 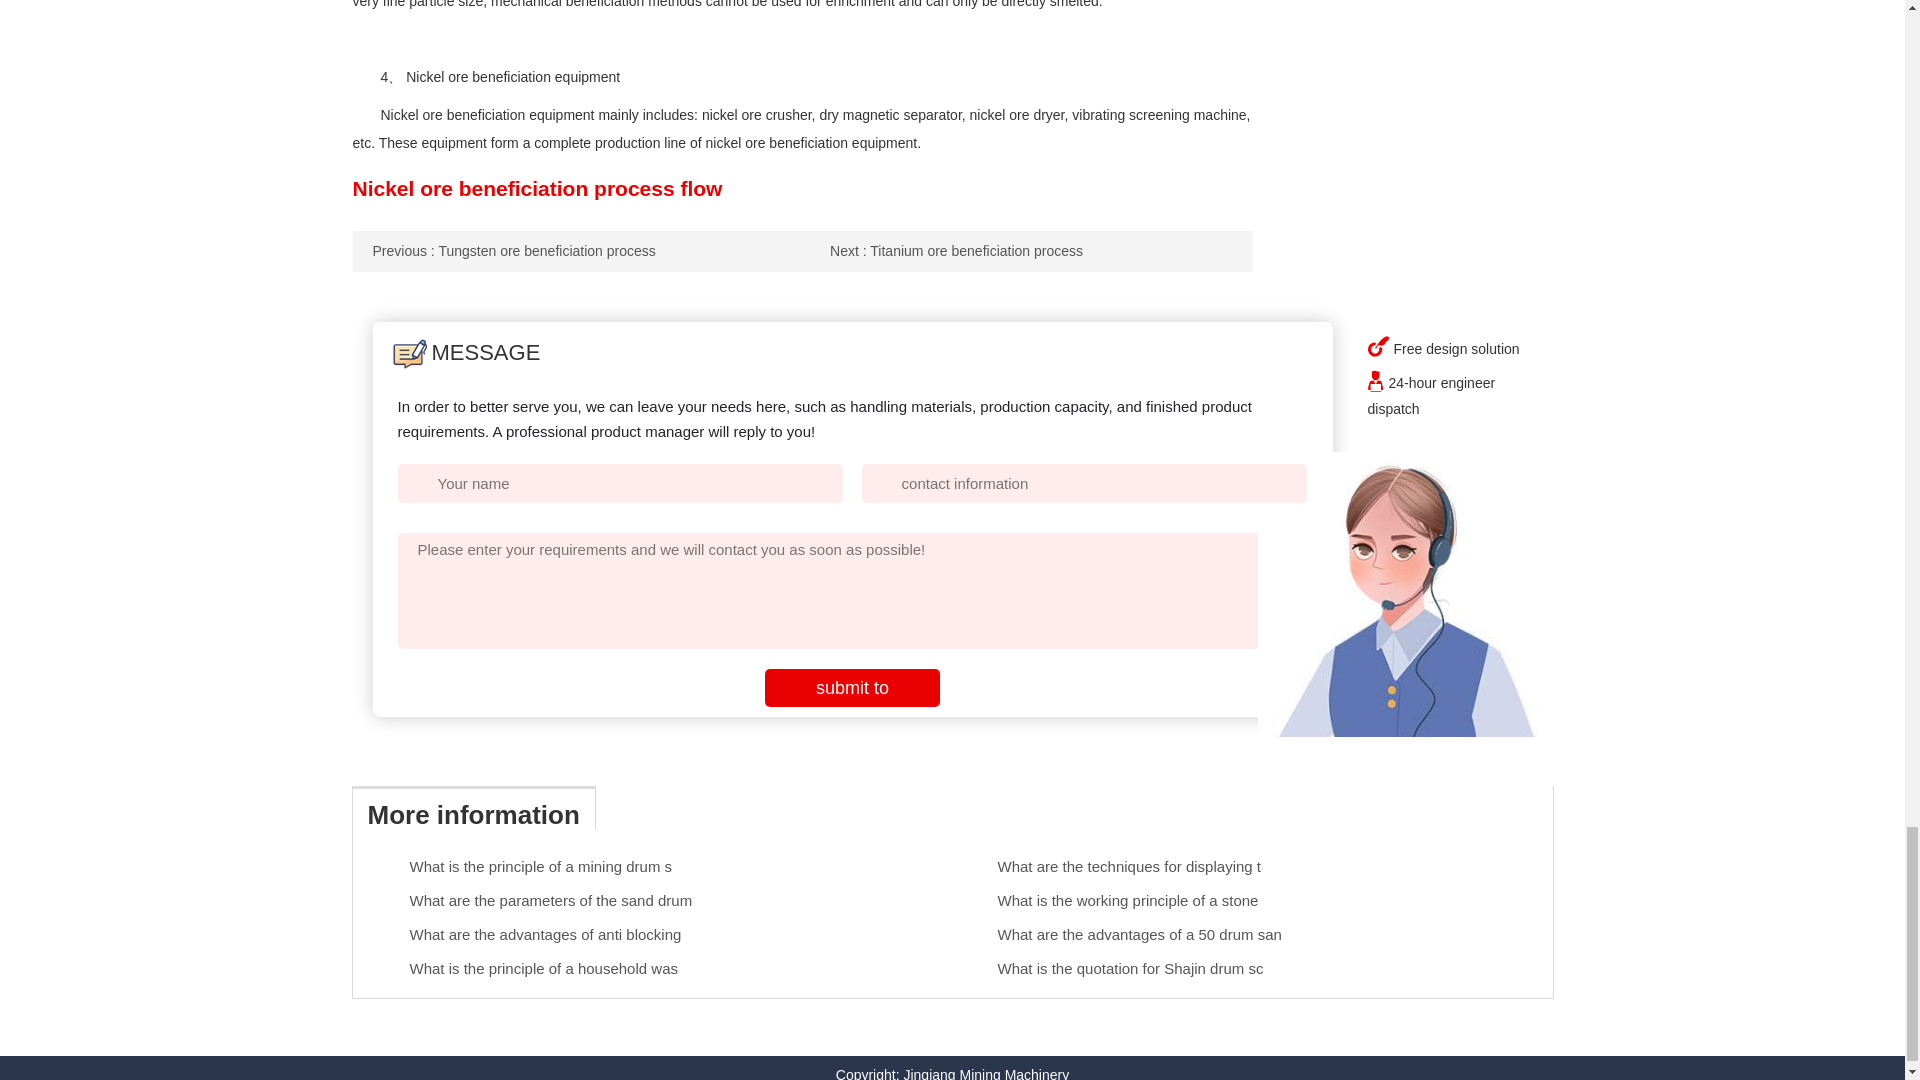 I want to click on Tungsten ore beneficiation process, so click(x=513, y=251).